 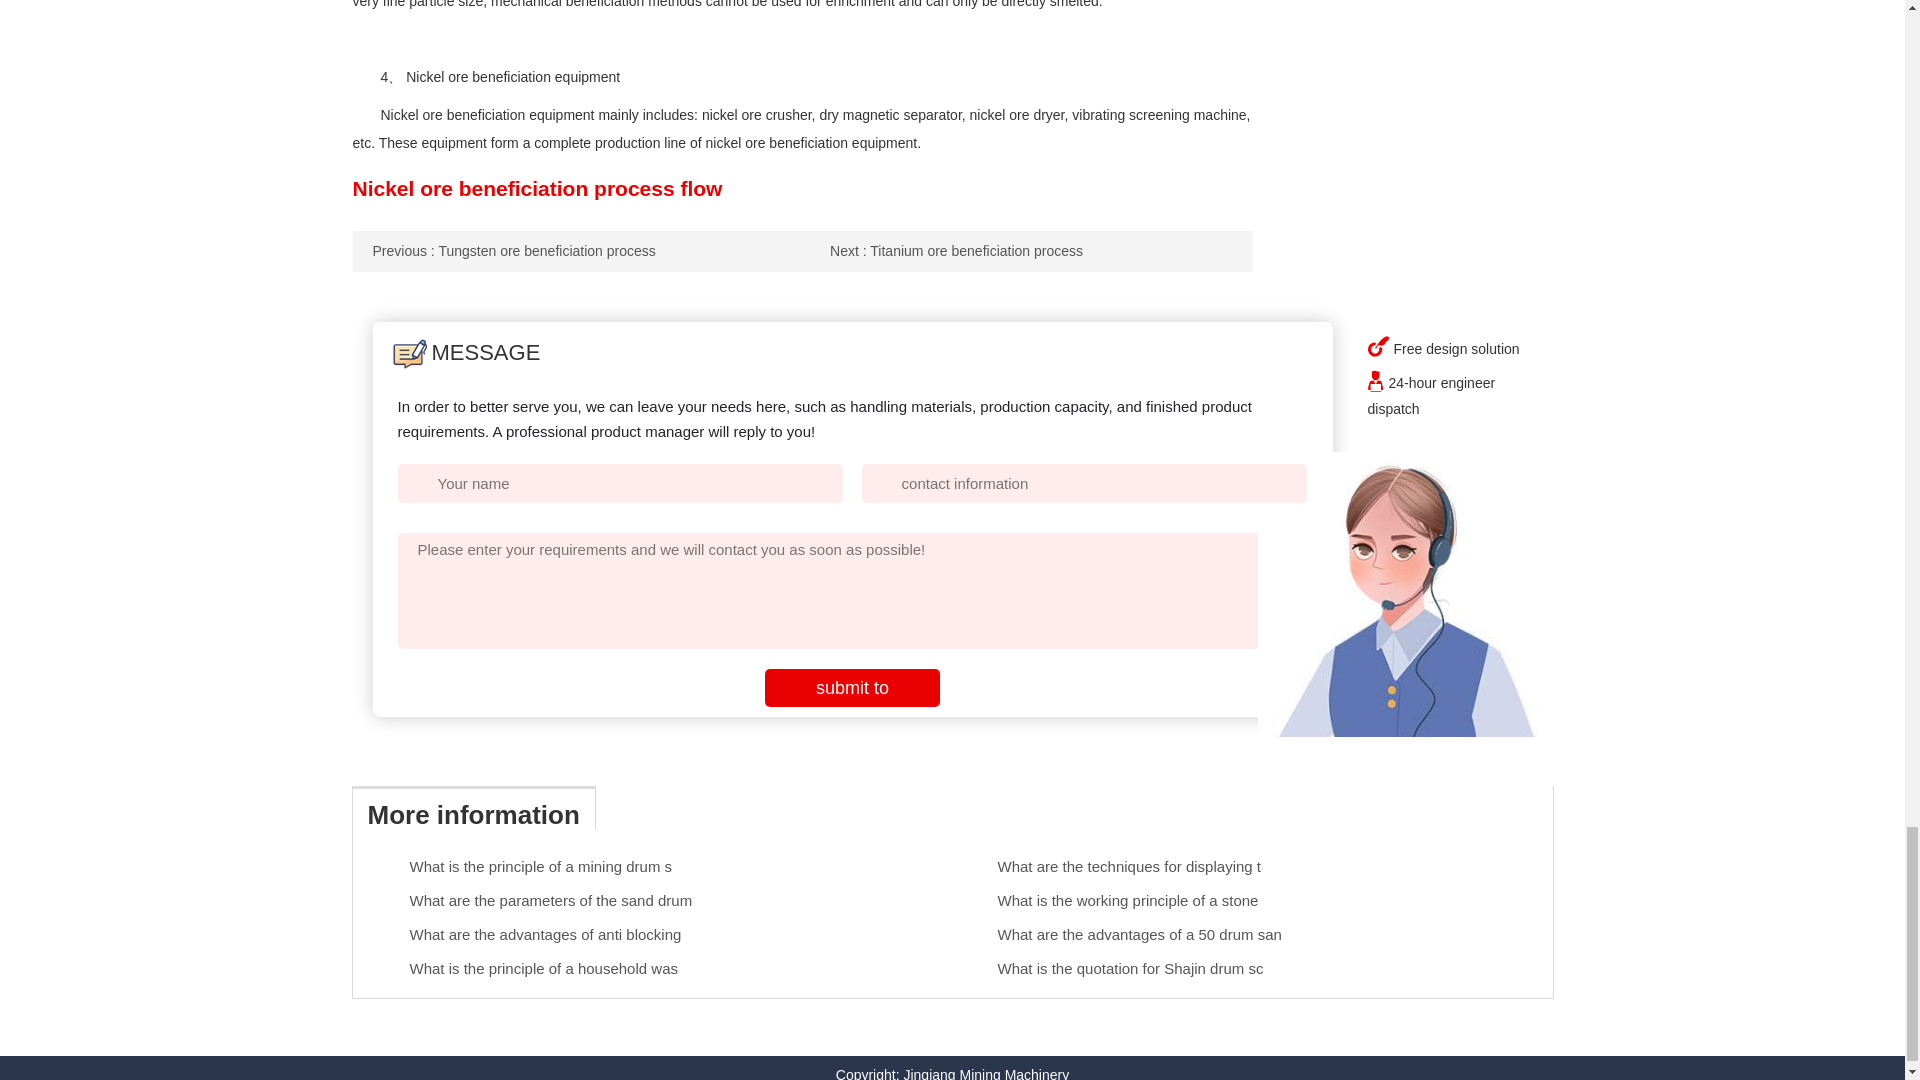 I want to click on Tungsten ore beneficiation process, so click(x=513, y=251).